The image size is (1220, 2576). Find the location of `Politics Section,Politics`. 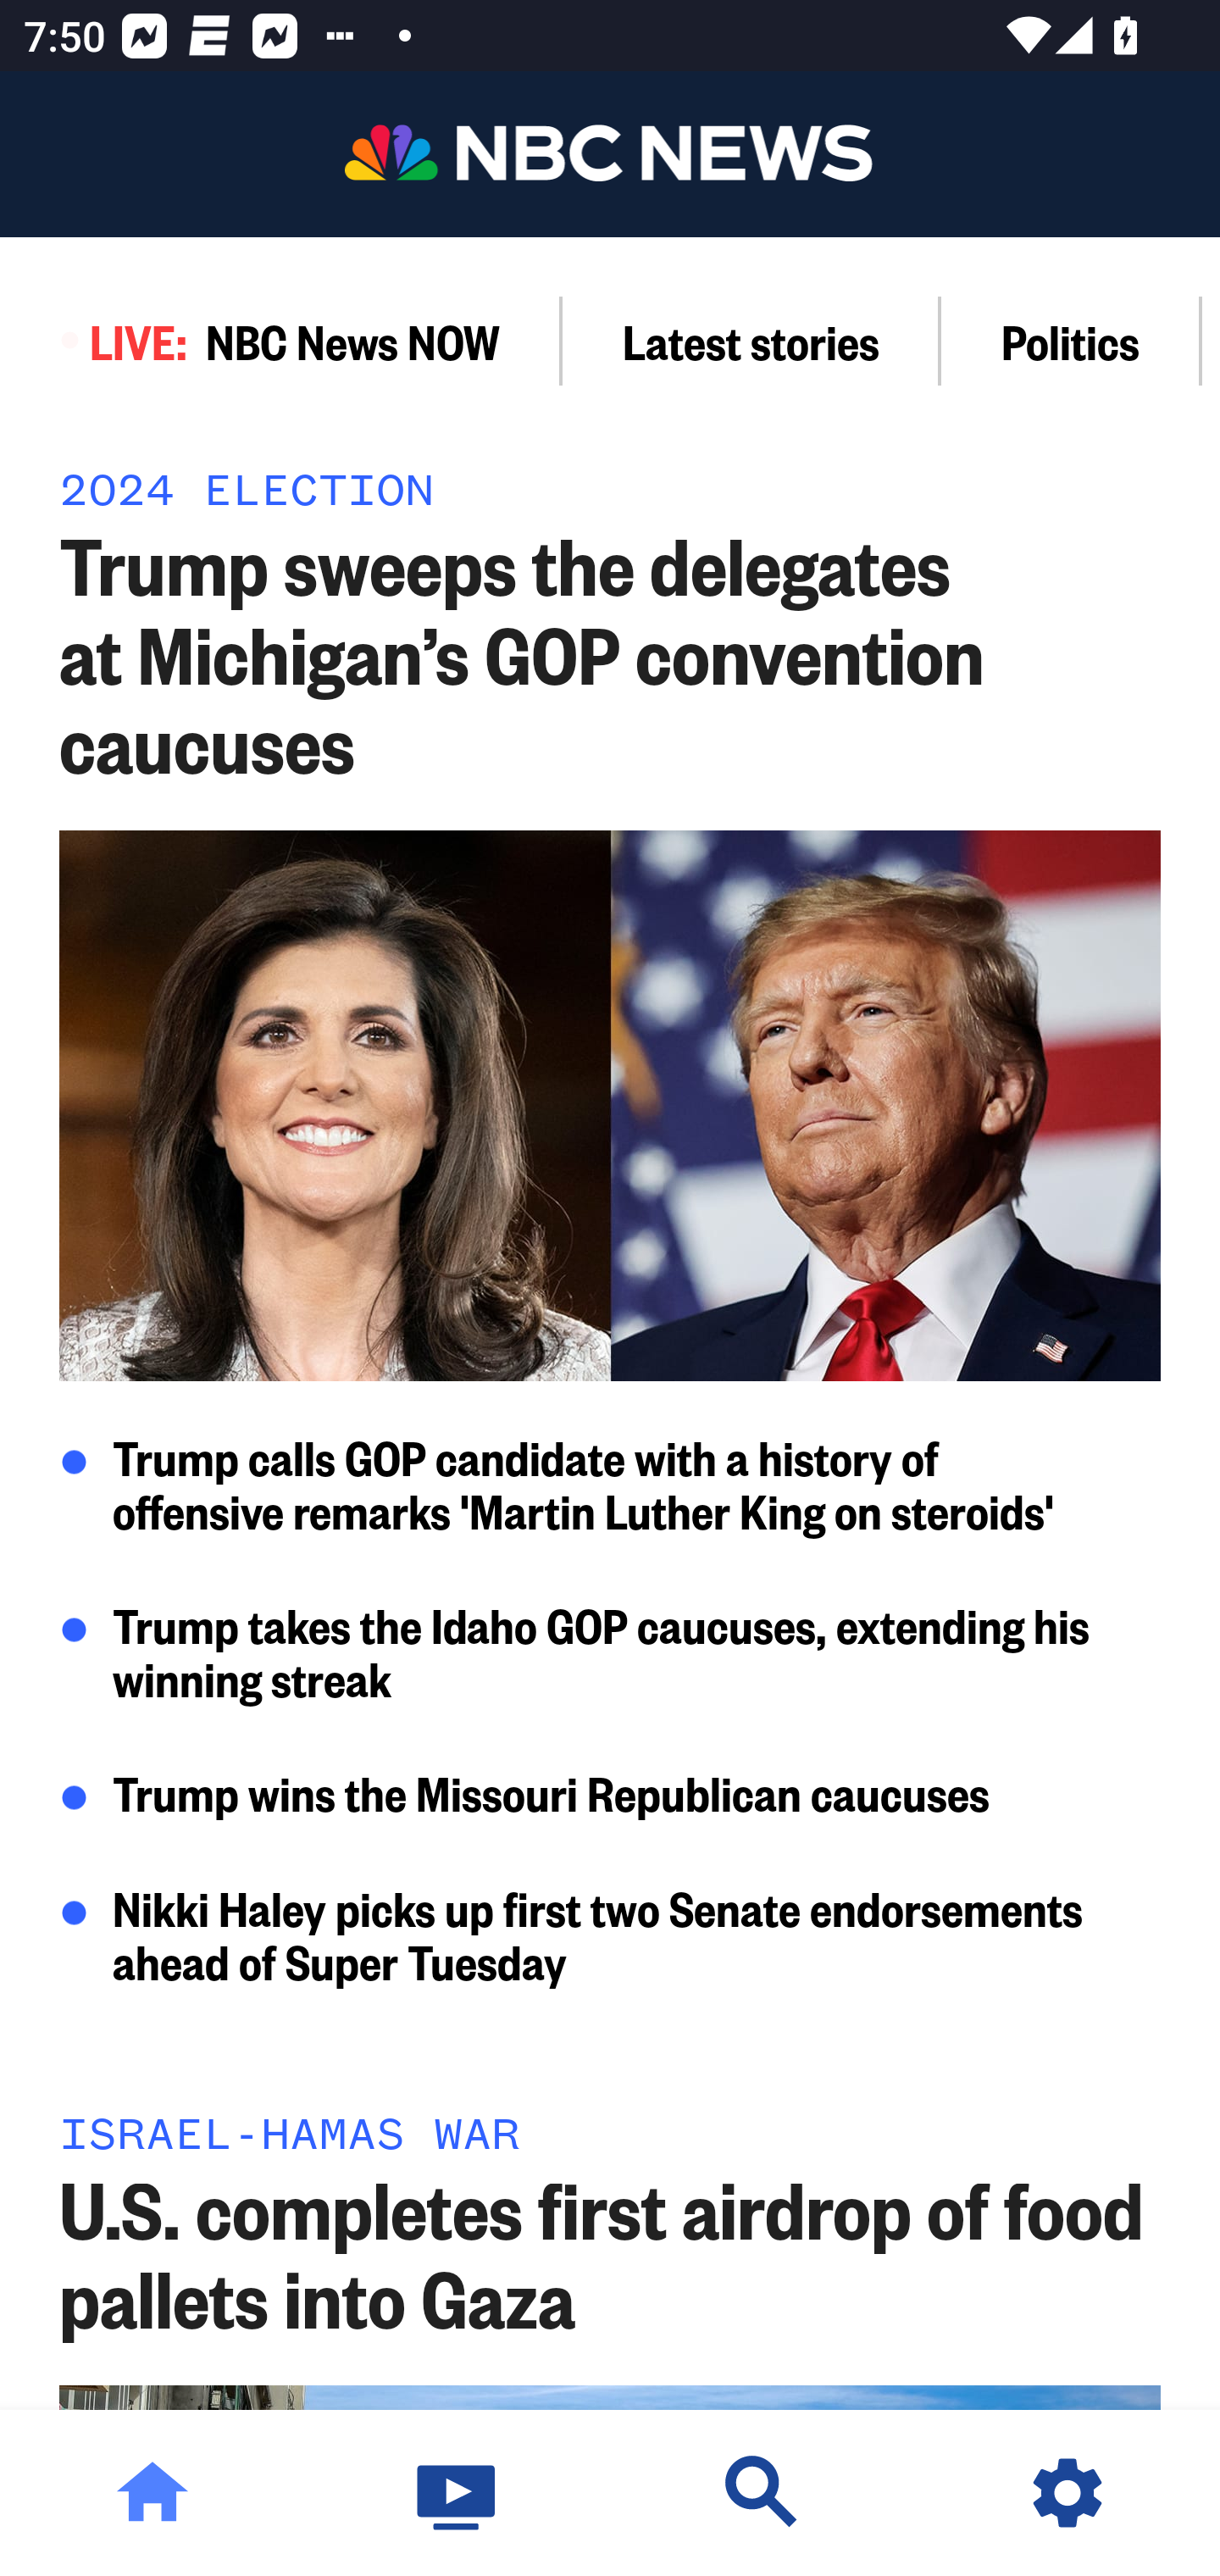

Politics Section,Politics is located at coordinates (1071, 341).